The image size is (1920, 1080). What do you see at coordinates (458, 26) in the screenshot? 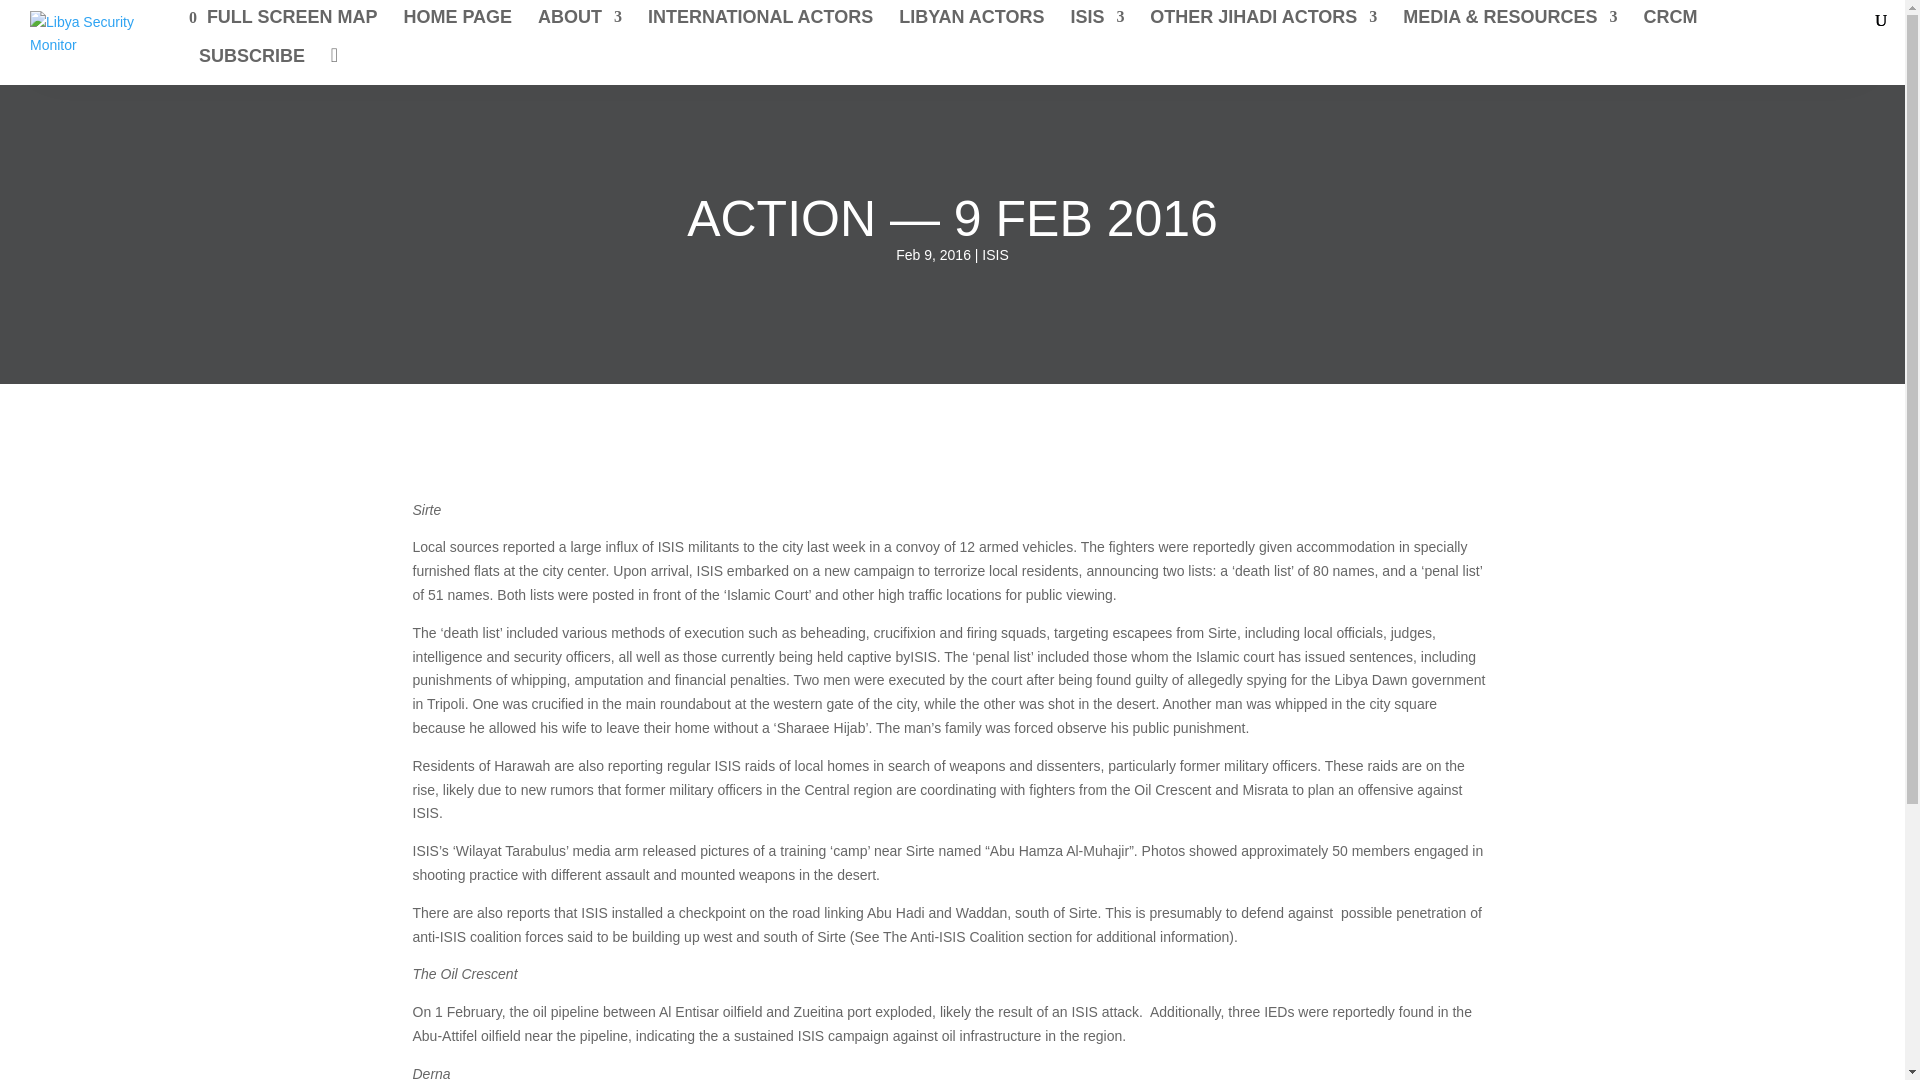
I see `HOME PAGE` at bounding box center [458, 26].